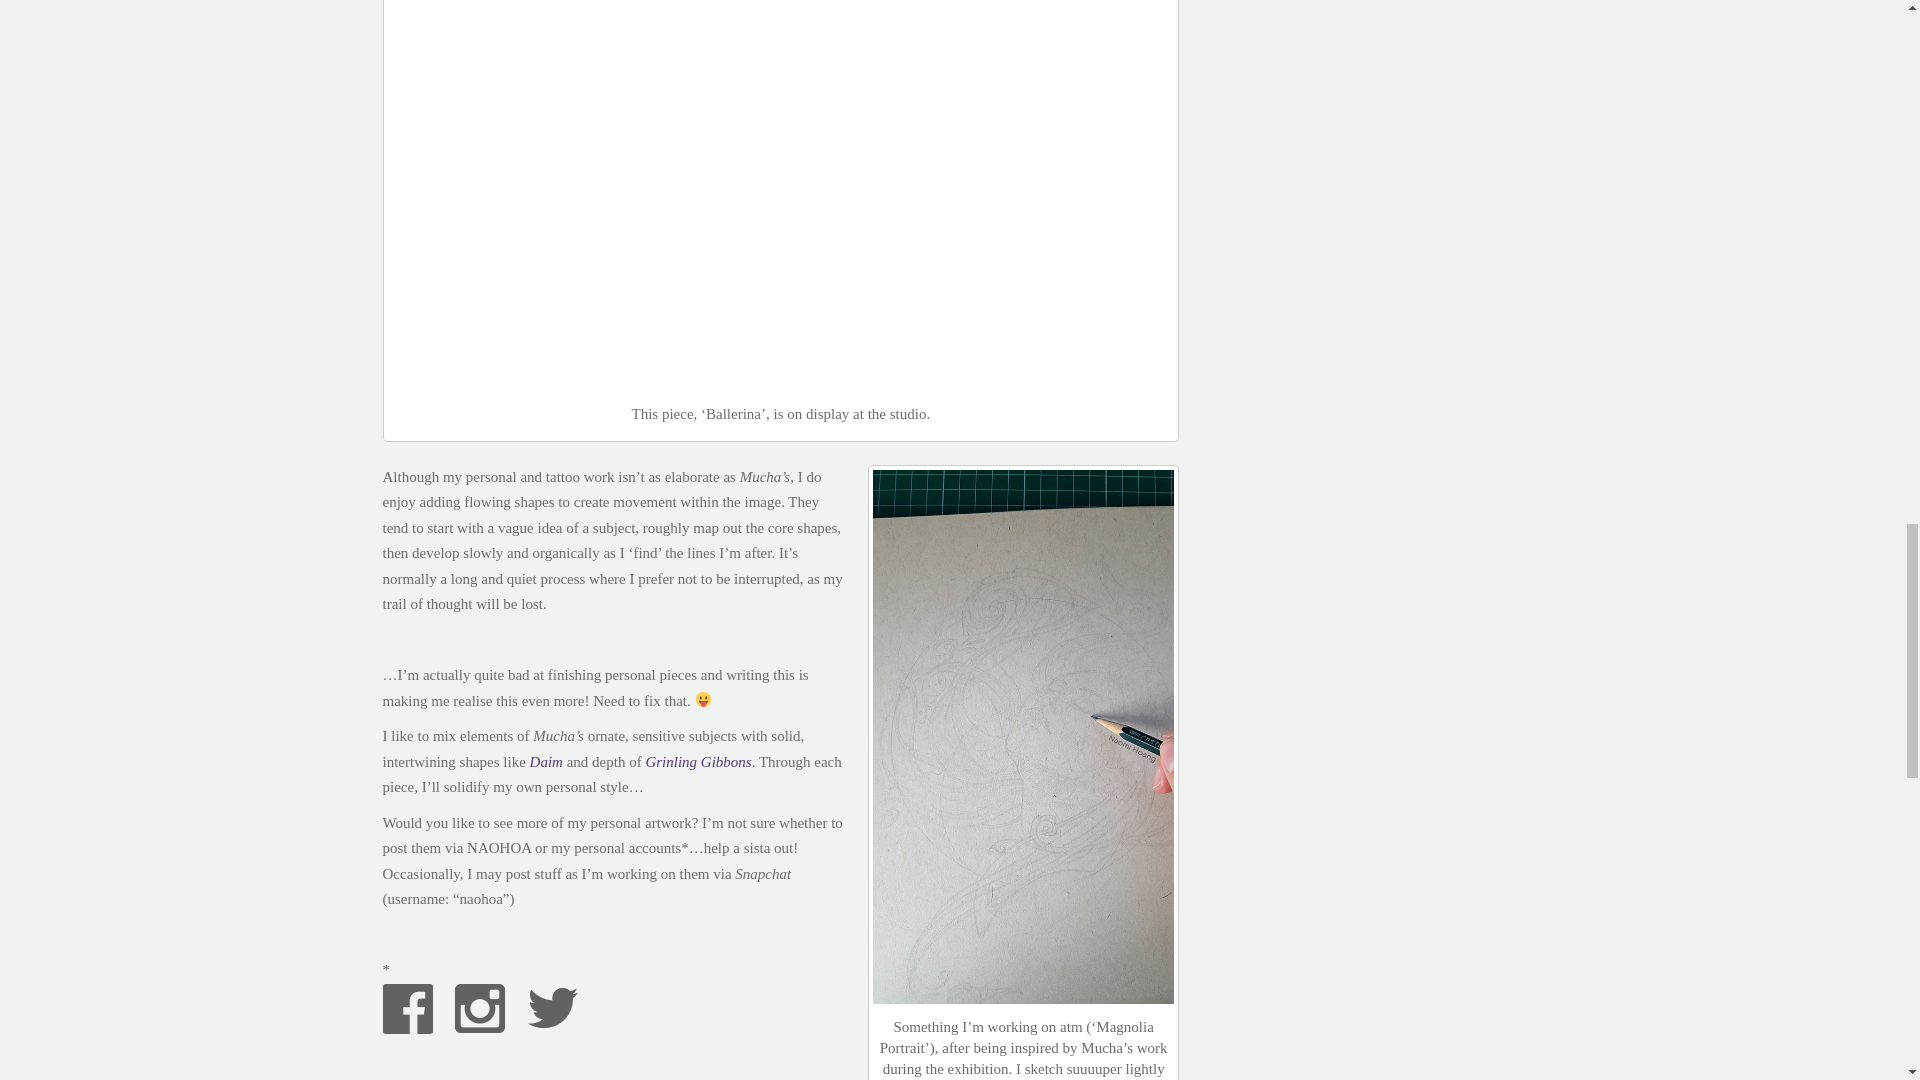  What do you see at coordinates (698, 762) in the screenshot?
I see `Grinling Gibbons` at bounding box center [698, 762].